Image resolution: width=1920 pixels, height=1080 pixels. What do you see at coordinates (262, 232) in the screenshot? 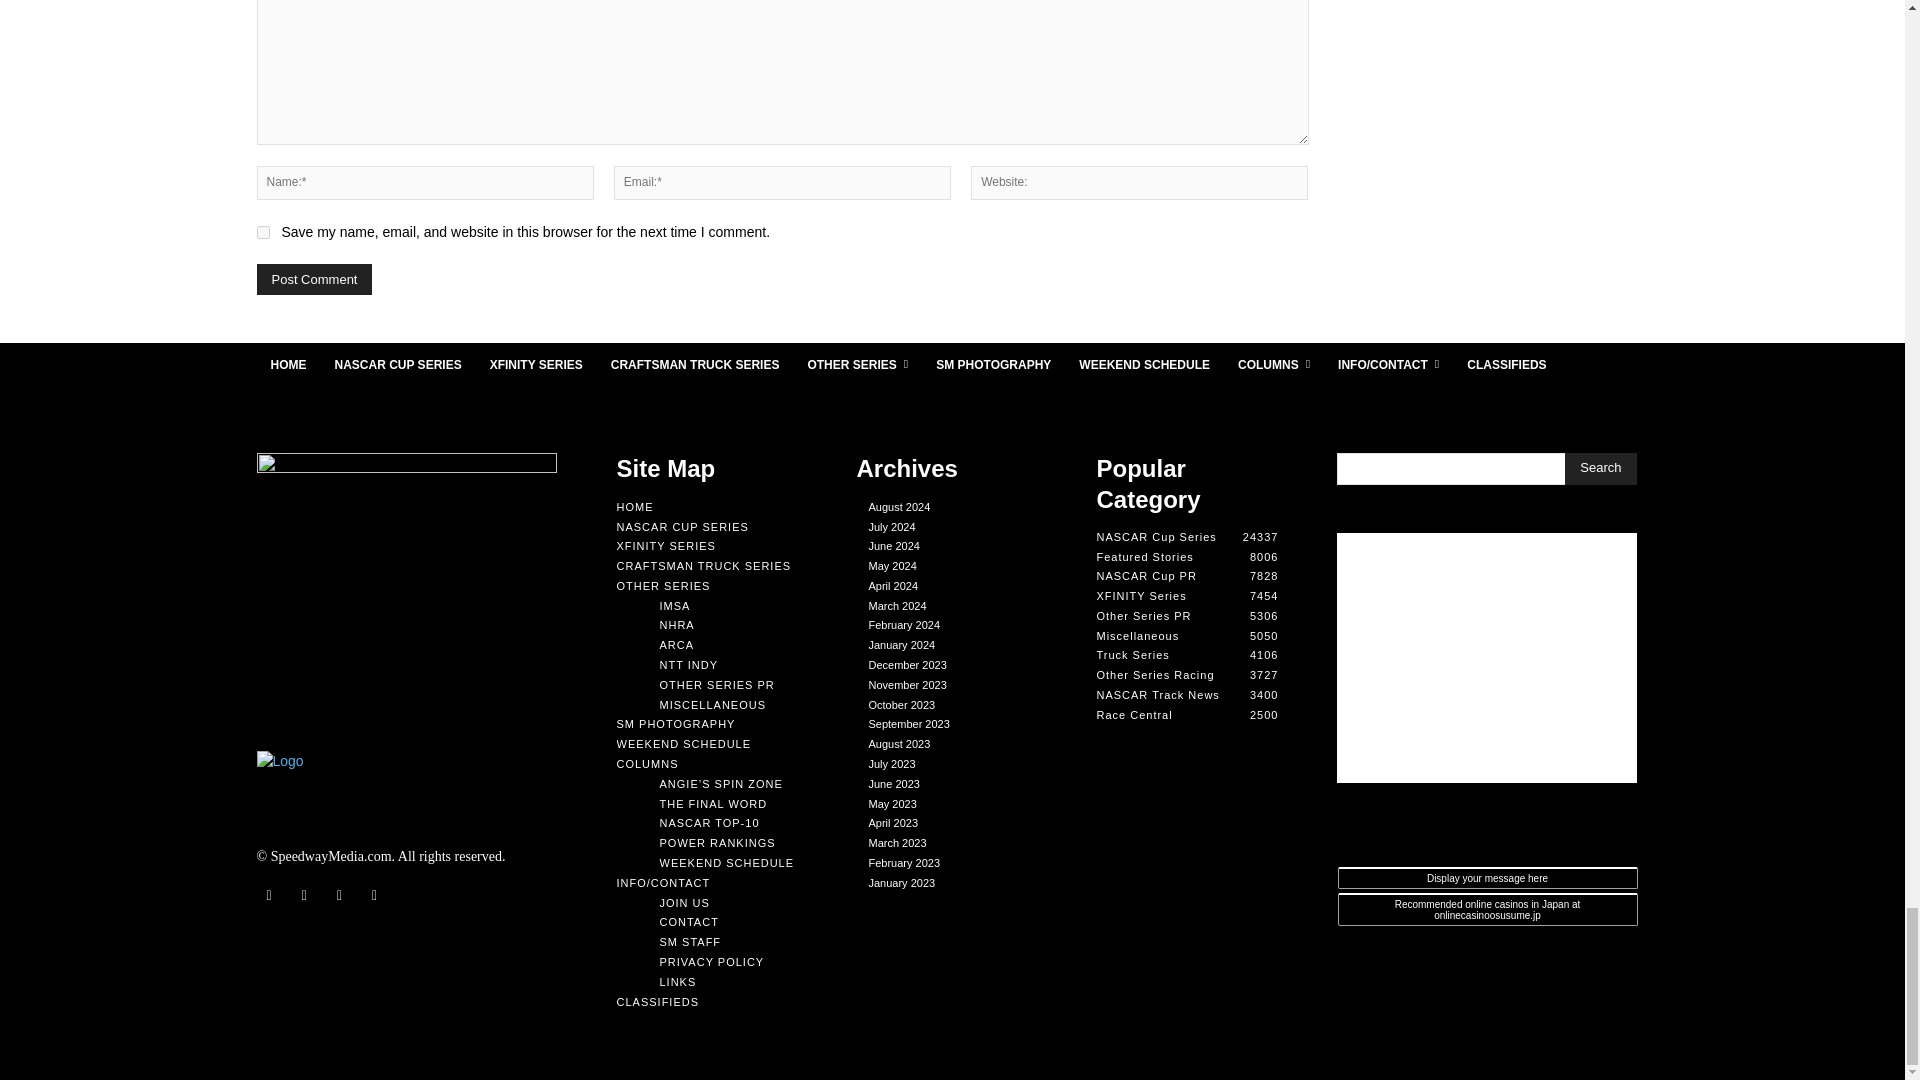
I see `yes` at bounding box center [262, 232].